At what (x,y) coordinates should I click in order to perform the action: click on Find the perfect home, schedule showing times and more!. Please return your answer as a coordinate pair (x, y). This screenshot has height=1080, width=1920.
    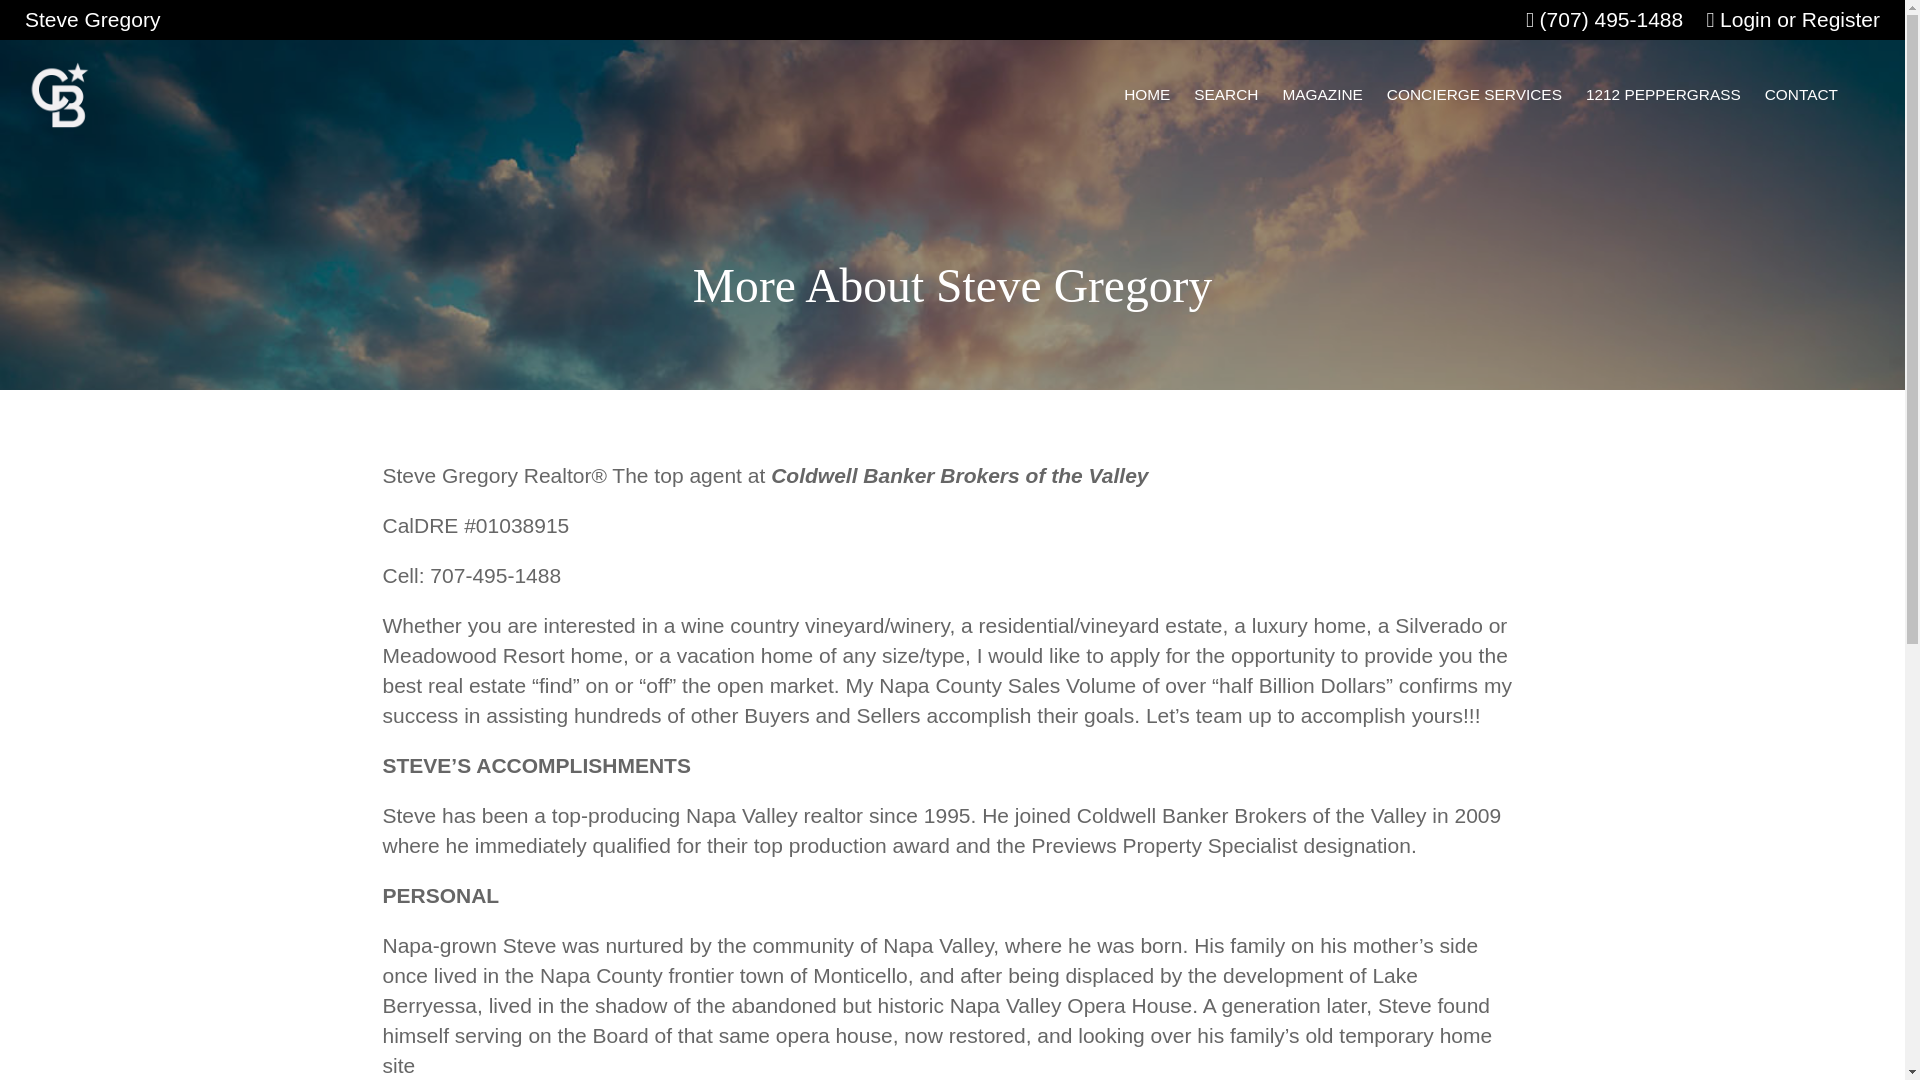
    Looking at the image, I should click on (1226, 94).